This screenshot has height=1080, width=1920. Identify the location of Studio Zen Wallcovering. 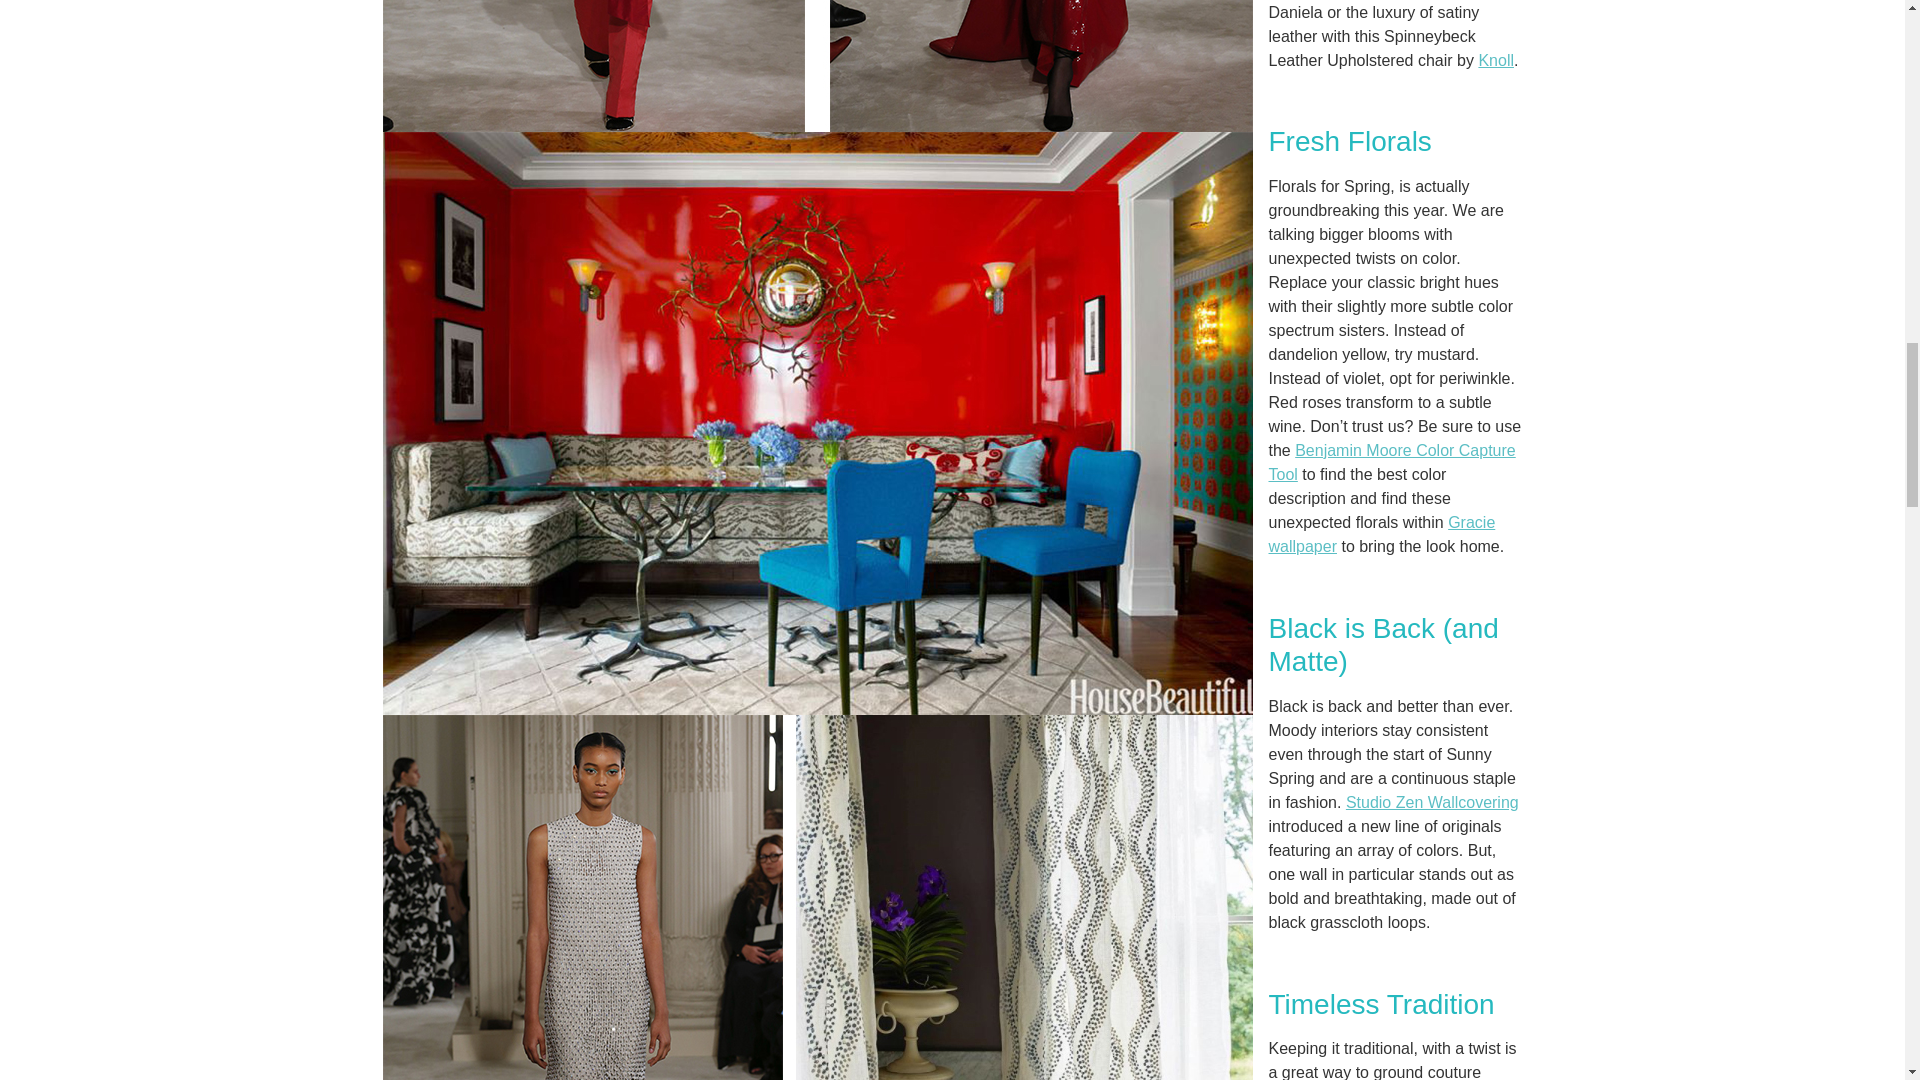
(1432, 802).